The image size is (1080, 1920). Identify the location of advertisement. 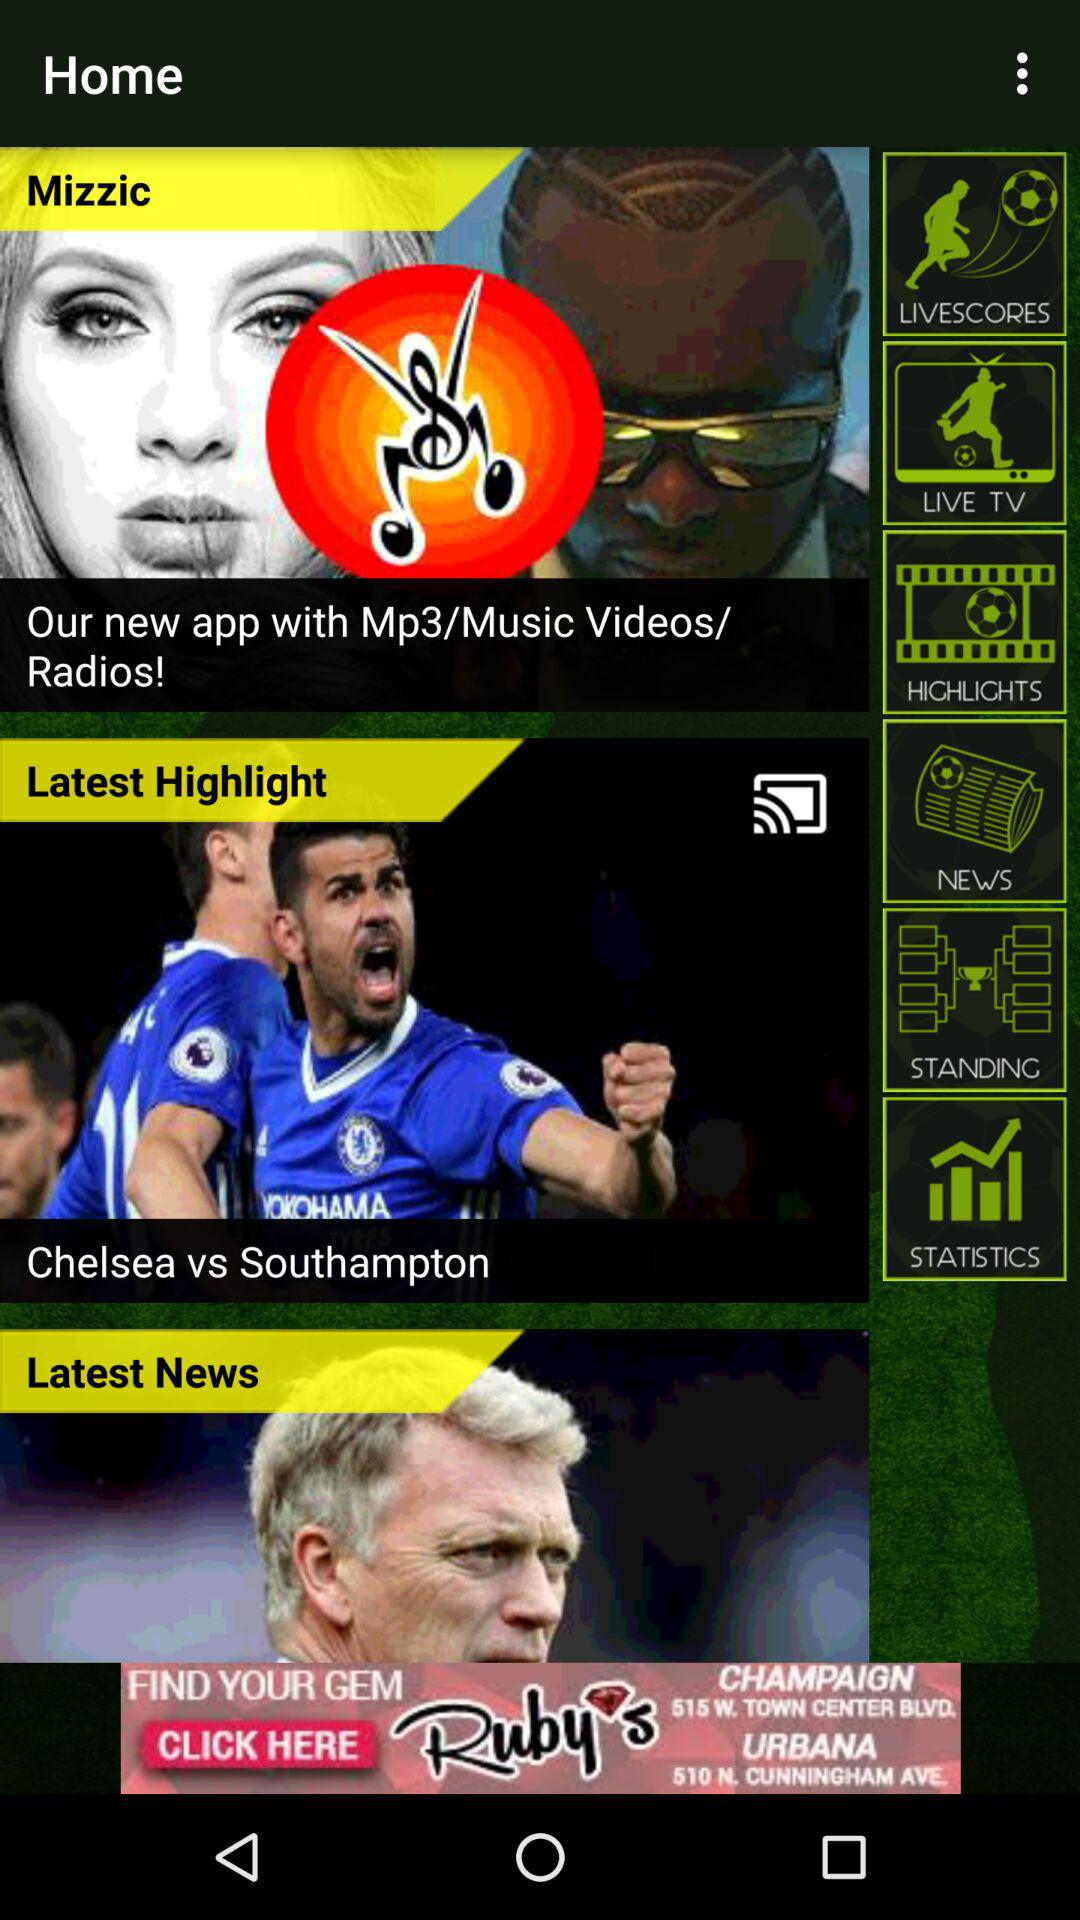
(540, 1728).